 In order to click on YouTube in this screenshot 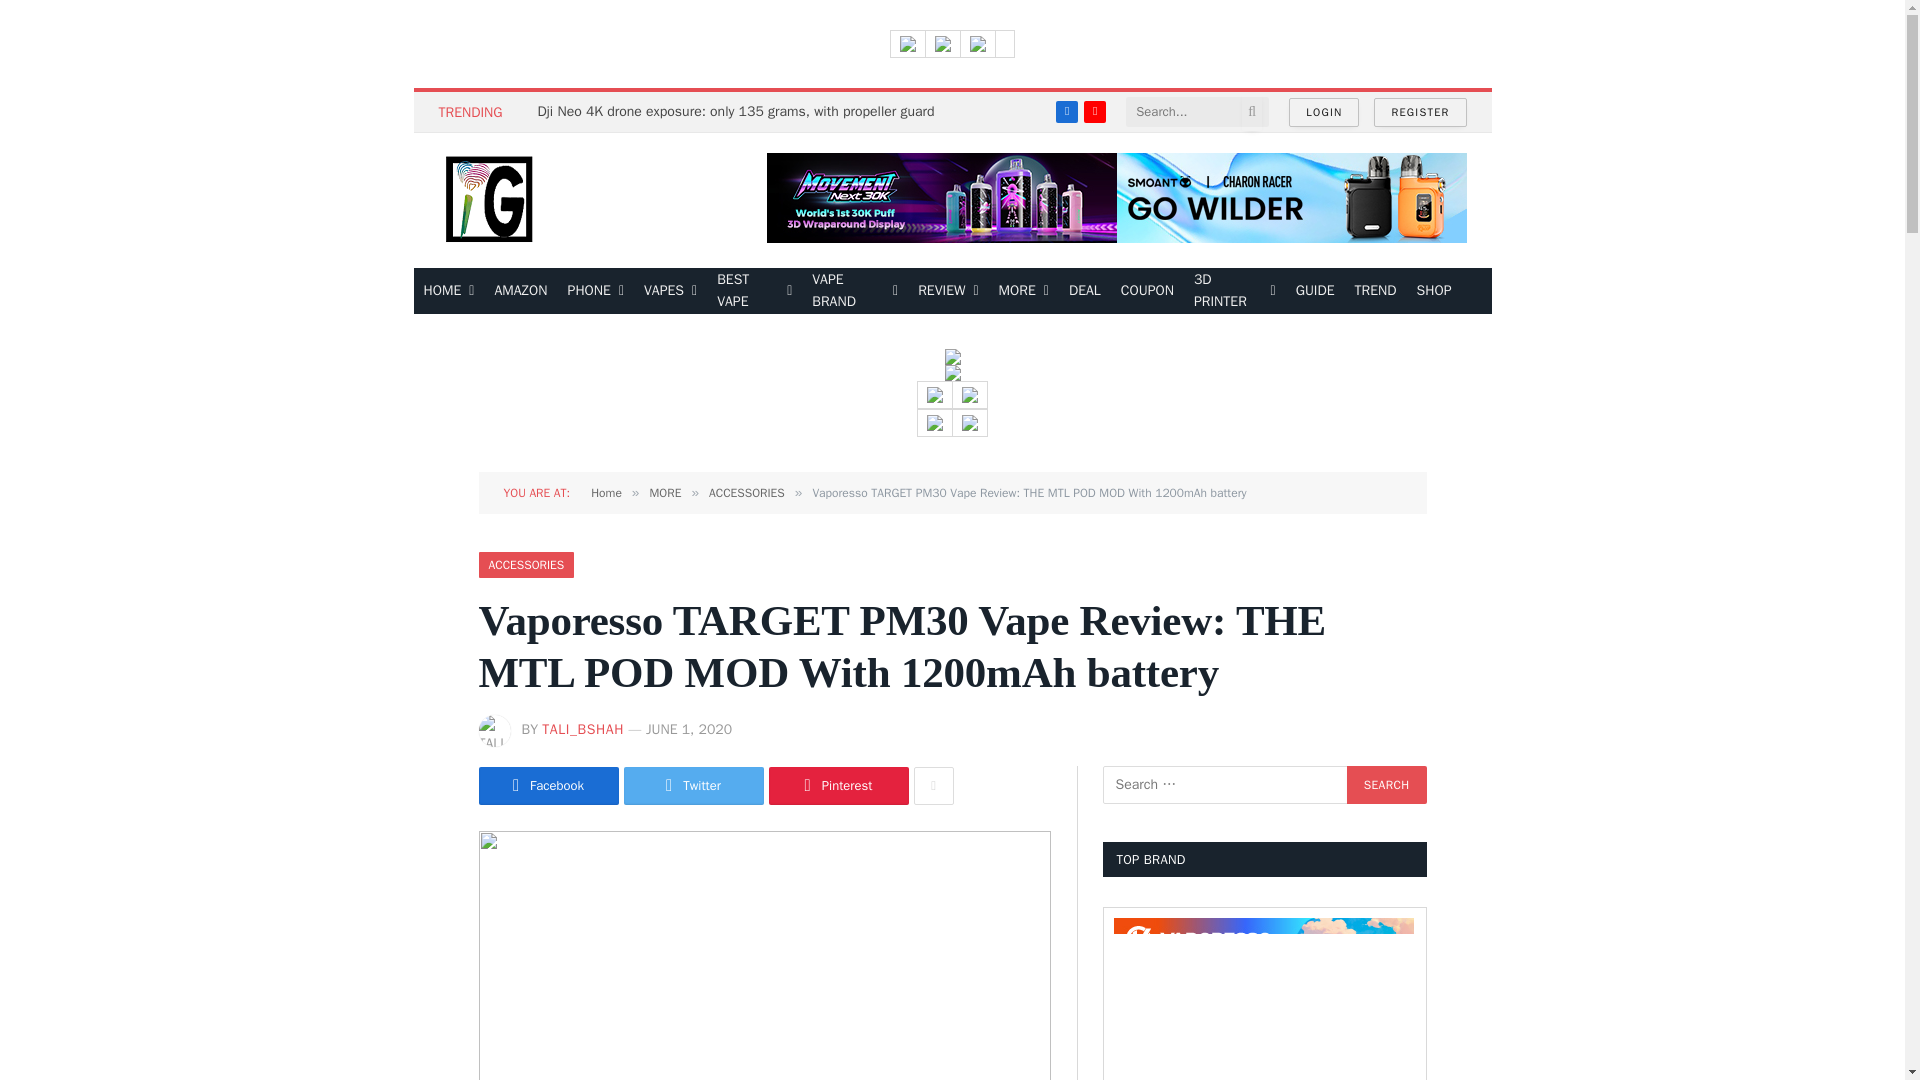, I will do `click(1094, 112)`.